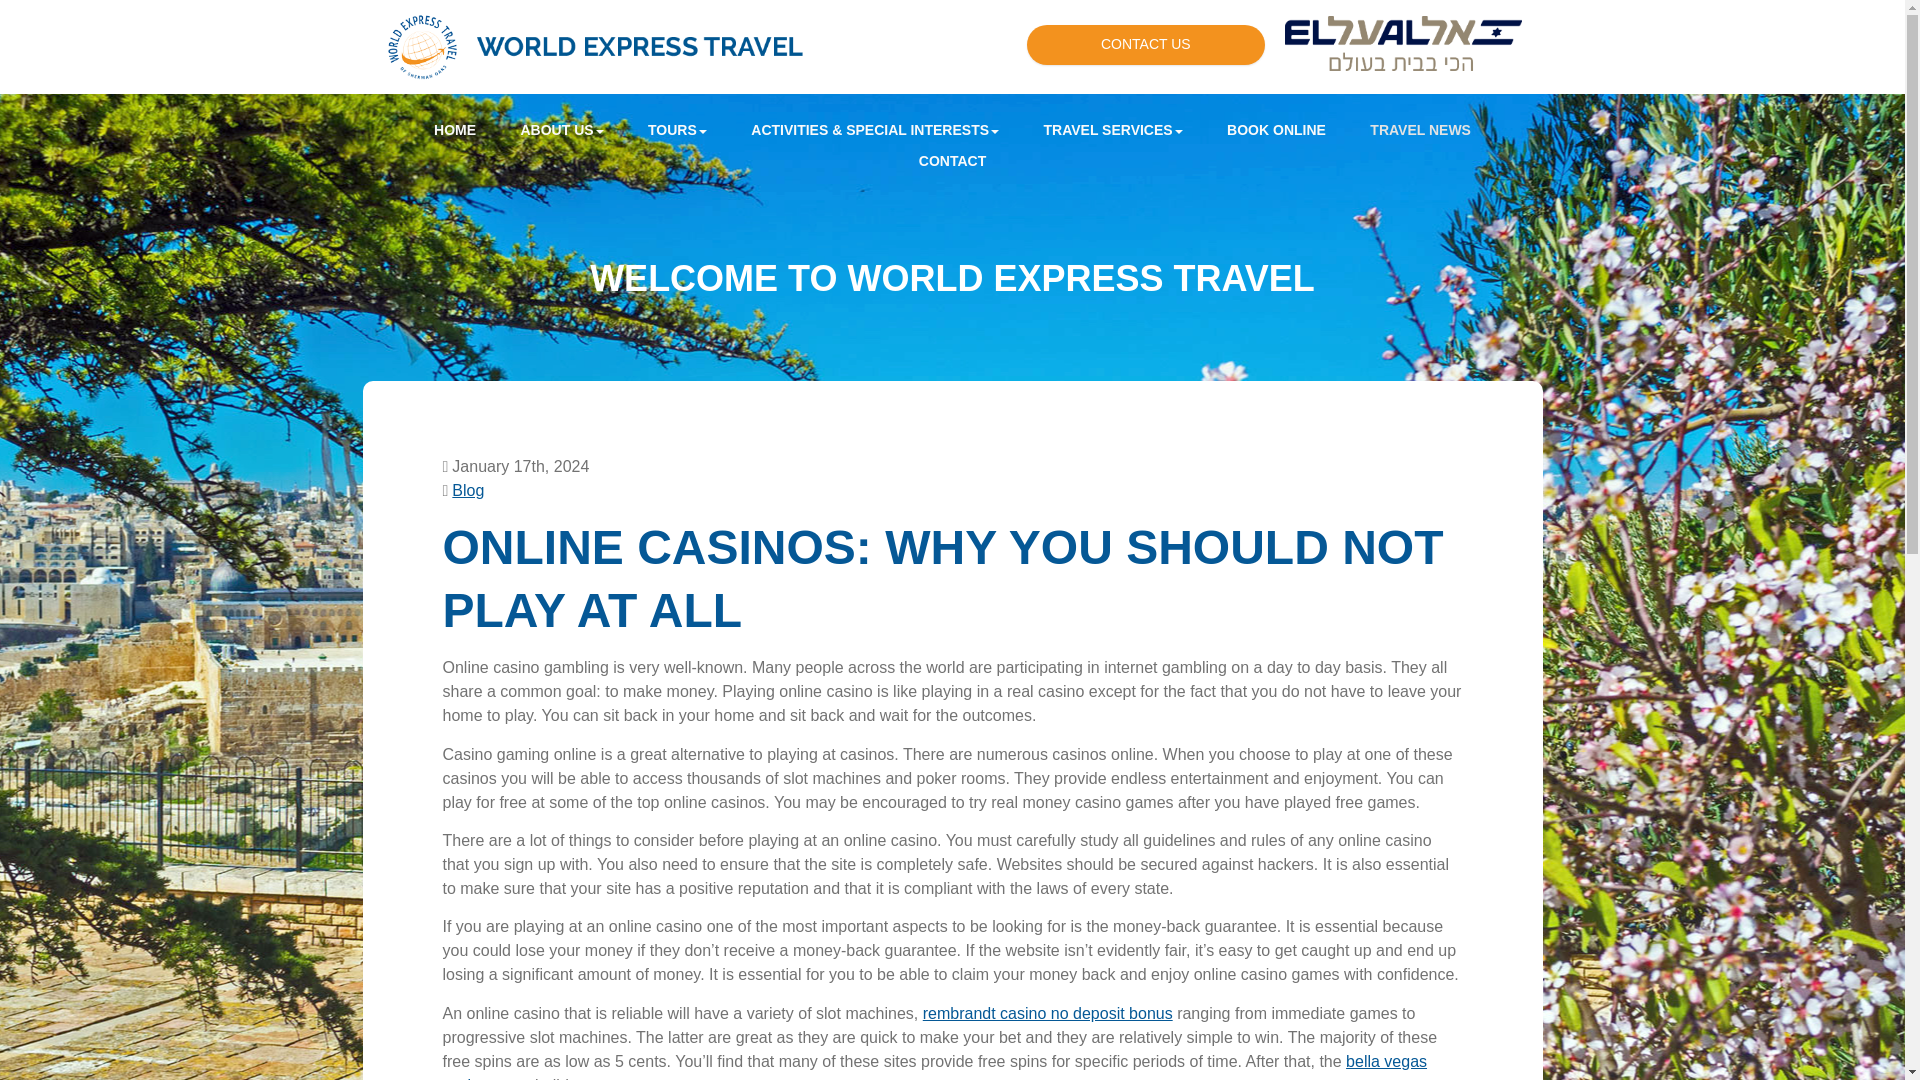 The width and height of the screenshot is (1920, 1080). I want to click on CONTACT, so click(952, 161).